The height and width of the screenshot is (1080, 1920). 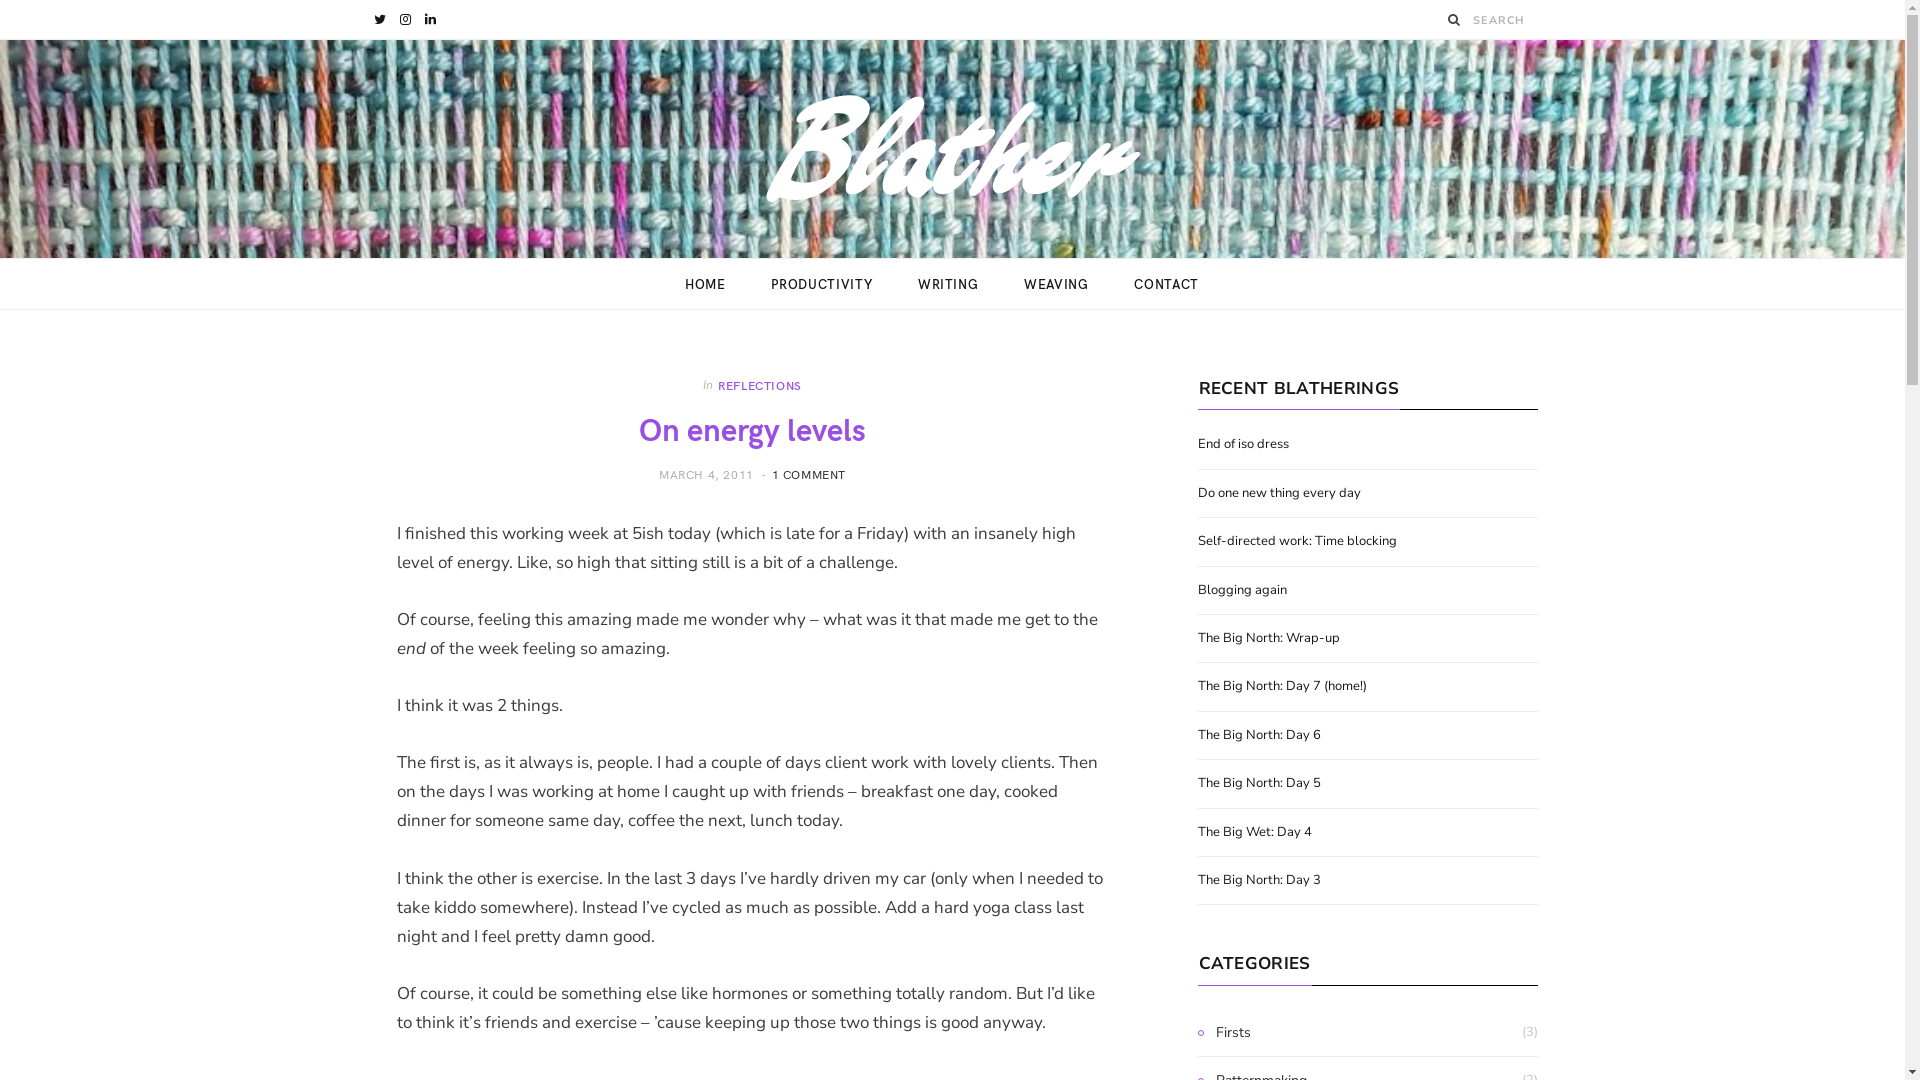 I want to click on Blather, so click(x=953, y=149).